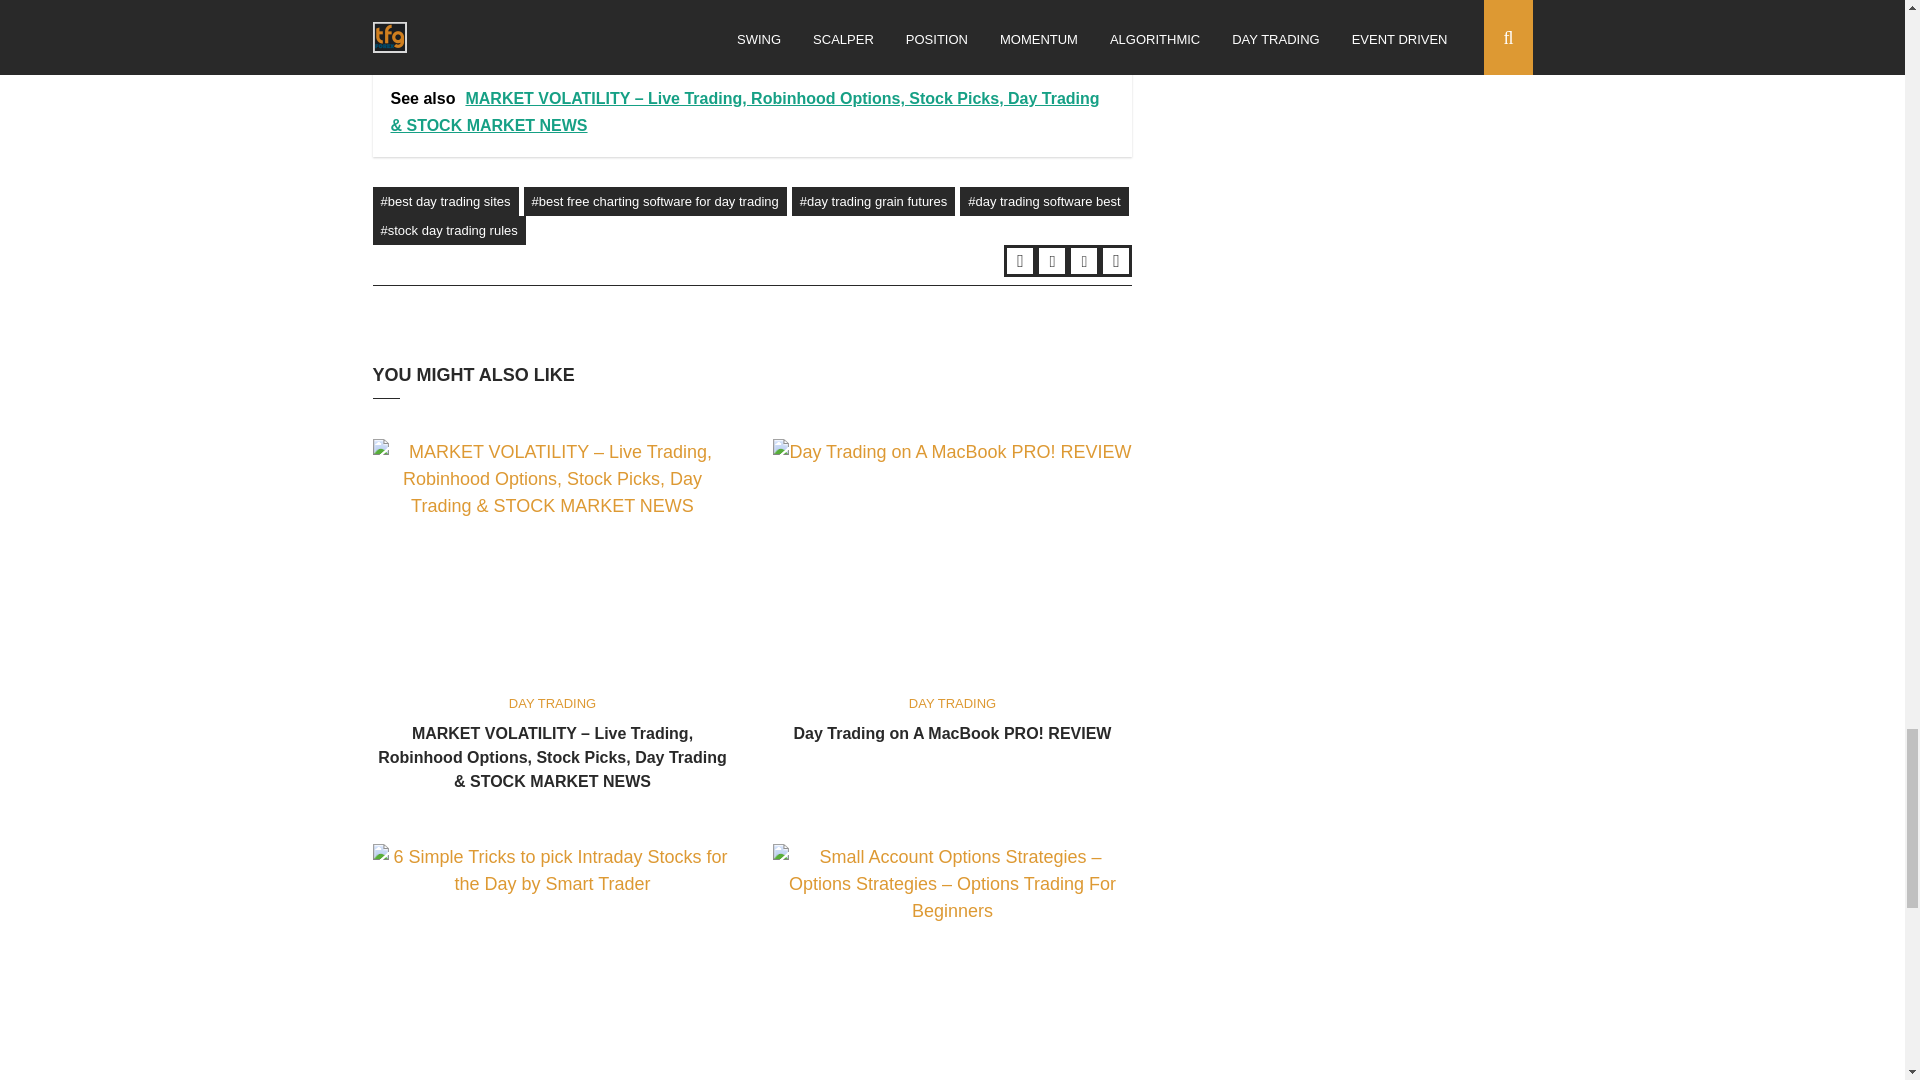 The image size is (1920, 1080). I want to click on Pinterest, so click(1116, 260).